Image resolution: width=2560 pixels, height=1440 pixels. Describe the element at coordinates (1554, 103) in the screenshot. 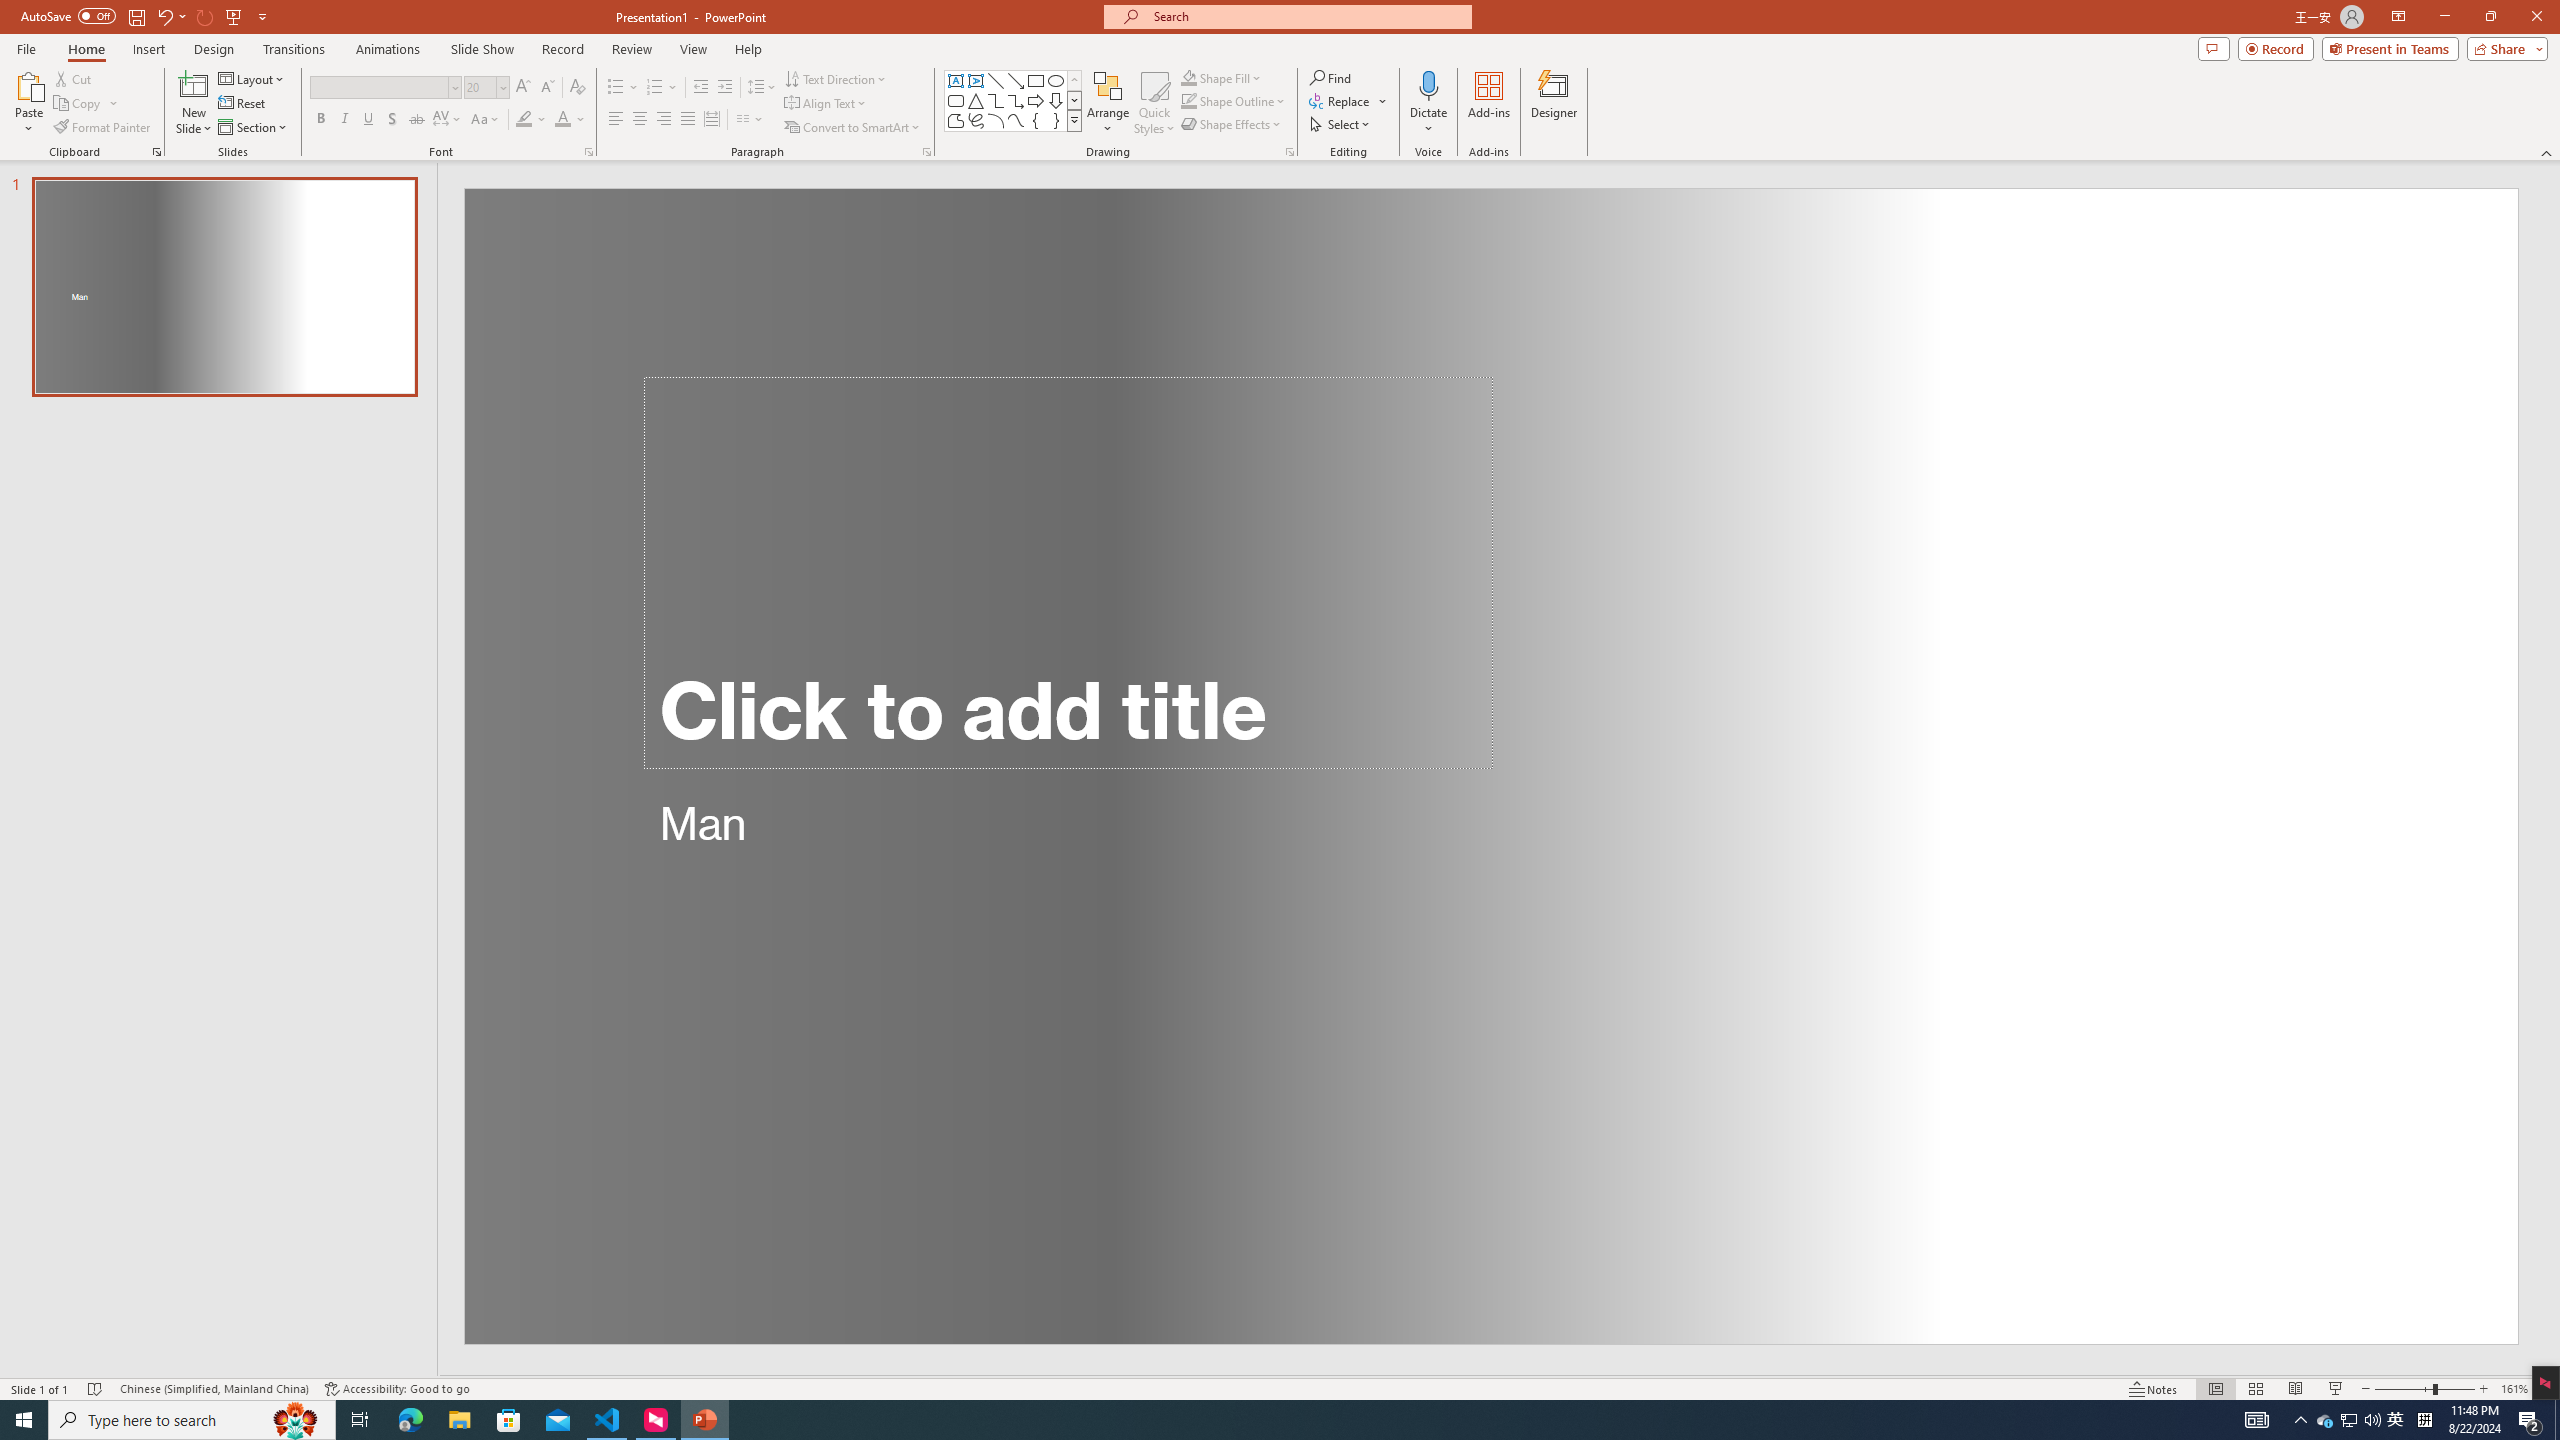

I see `Designer` at that location.